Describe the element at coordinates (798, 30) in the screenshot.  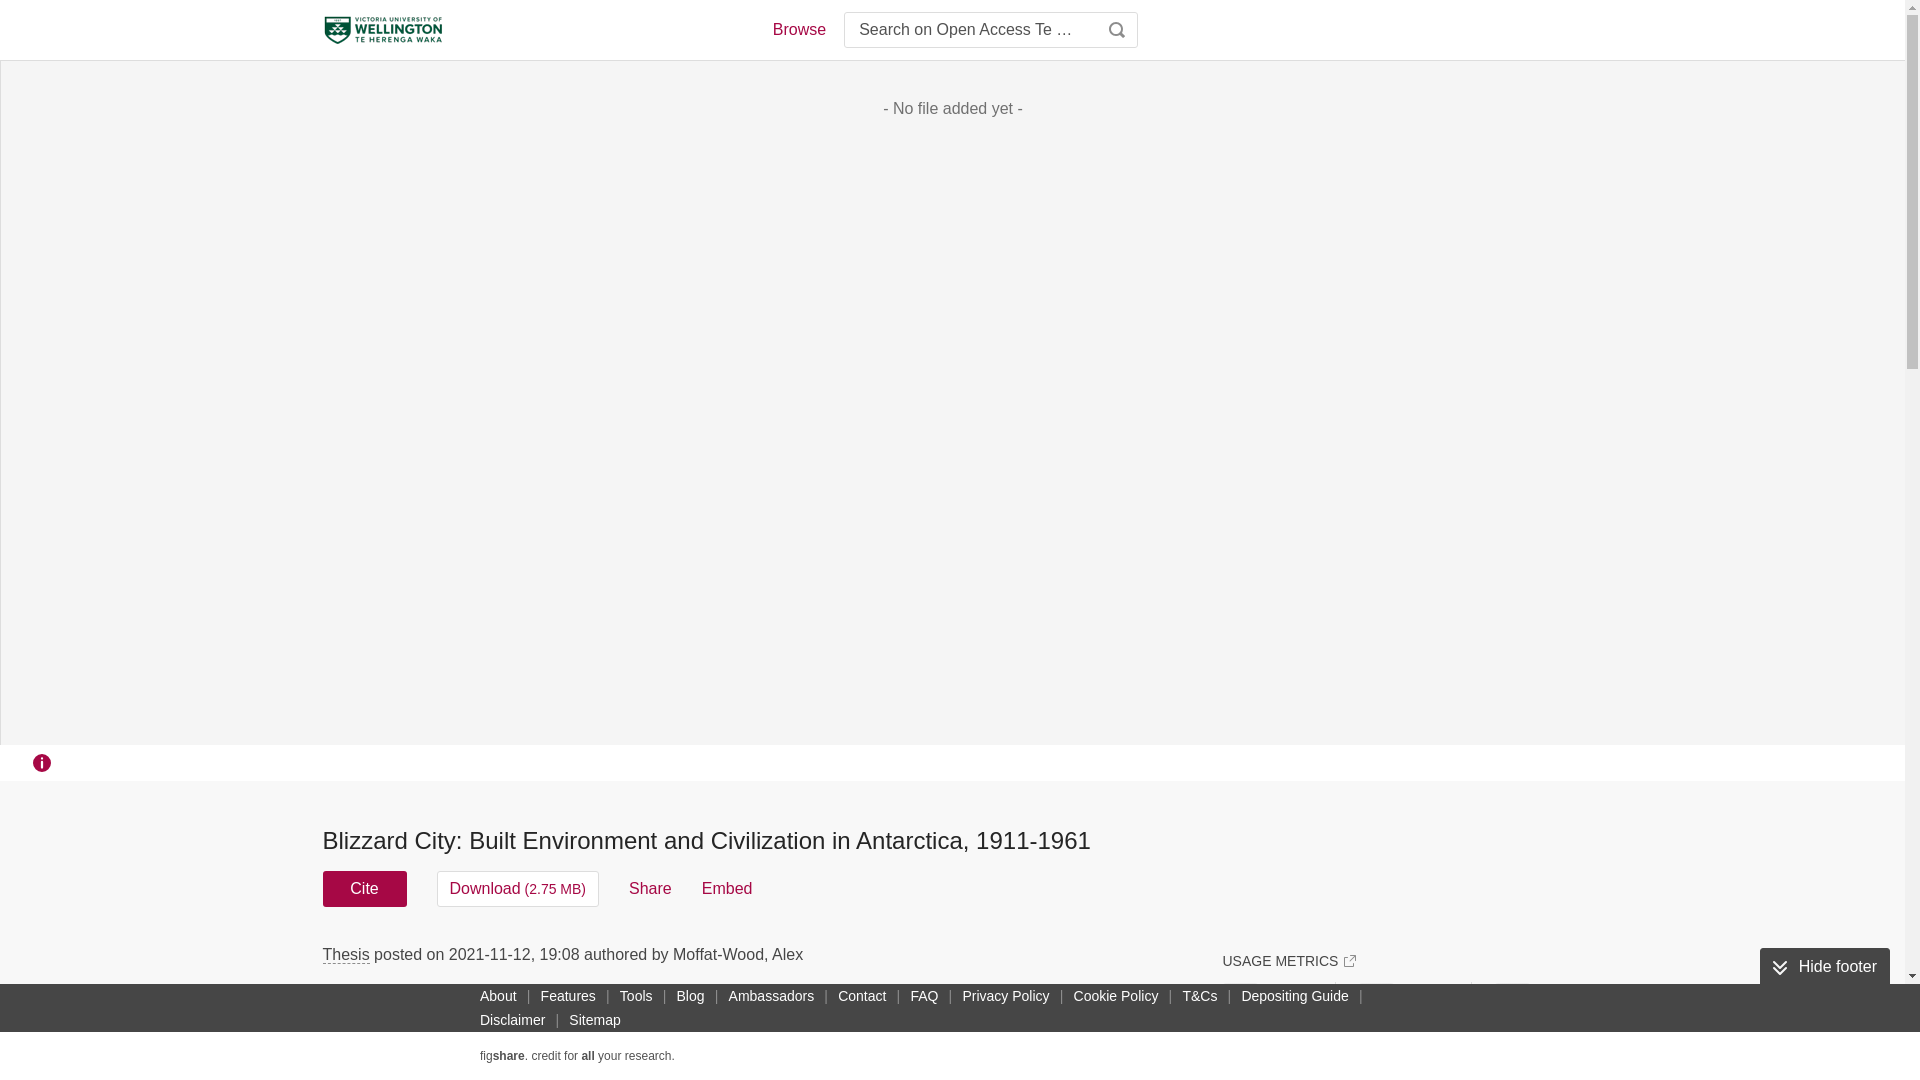
I see `Browse` at that location.